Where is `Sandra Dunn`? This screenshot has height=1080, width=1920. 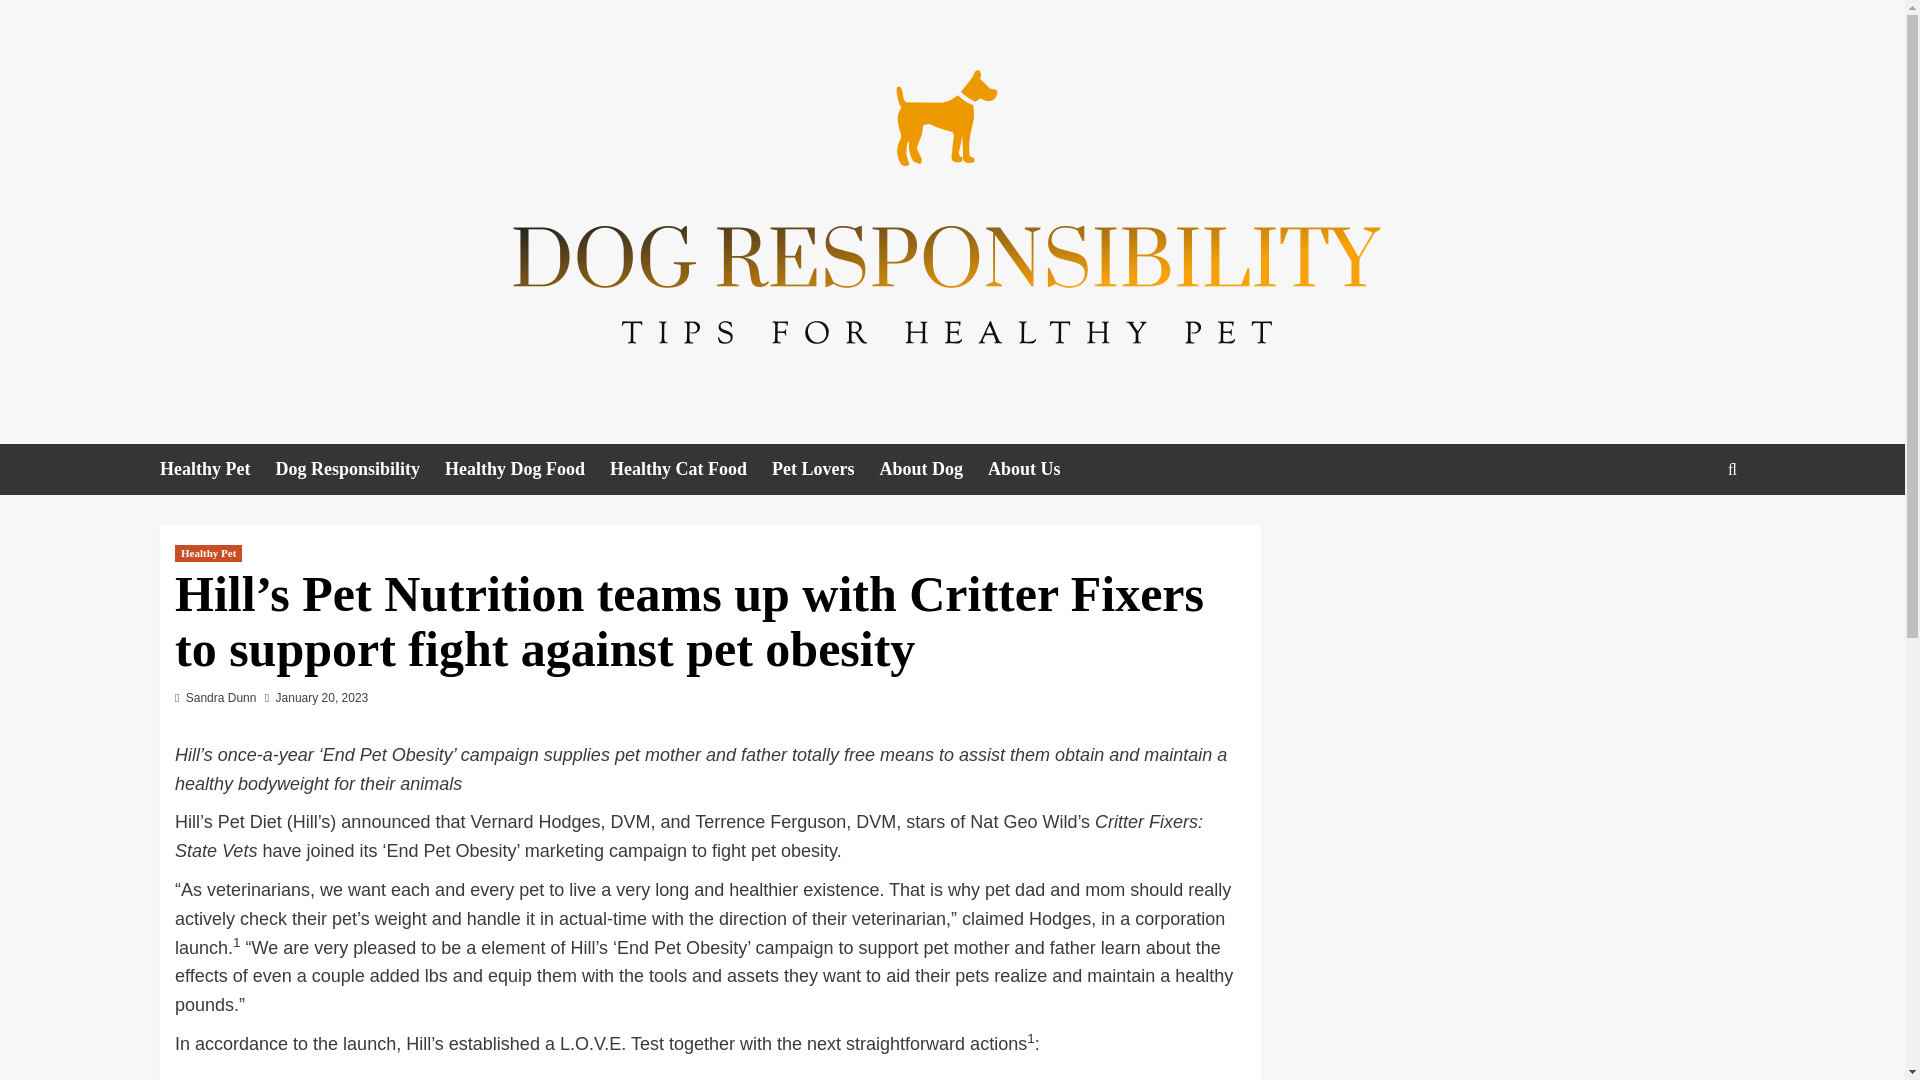
Sandra Dunn is located at coordinates (222, 698).